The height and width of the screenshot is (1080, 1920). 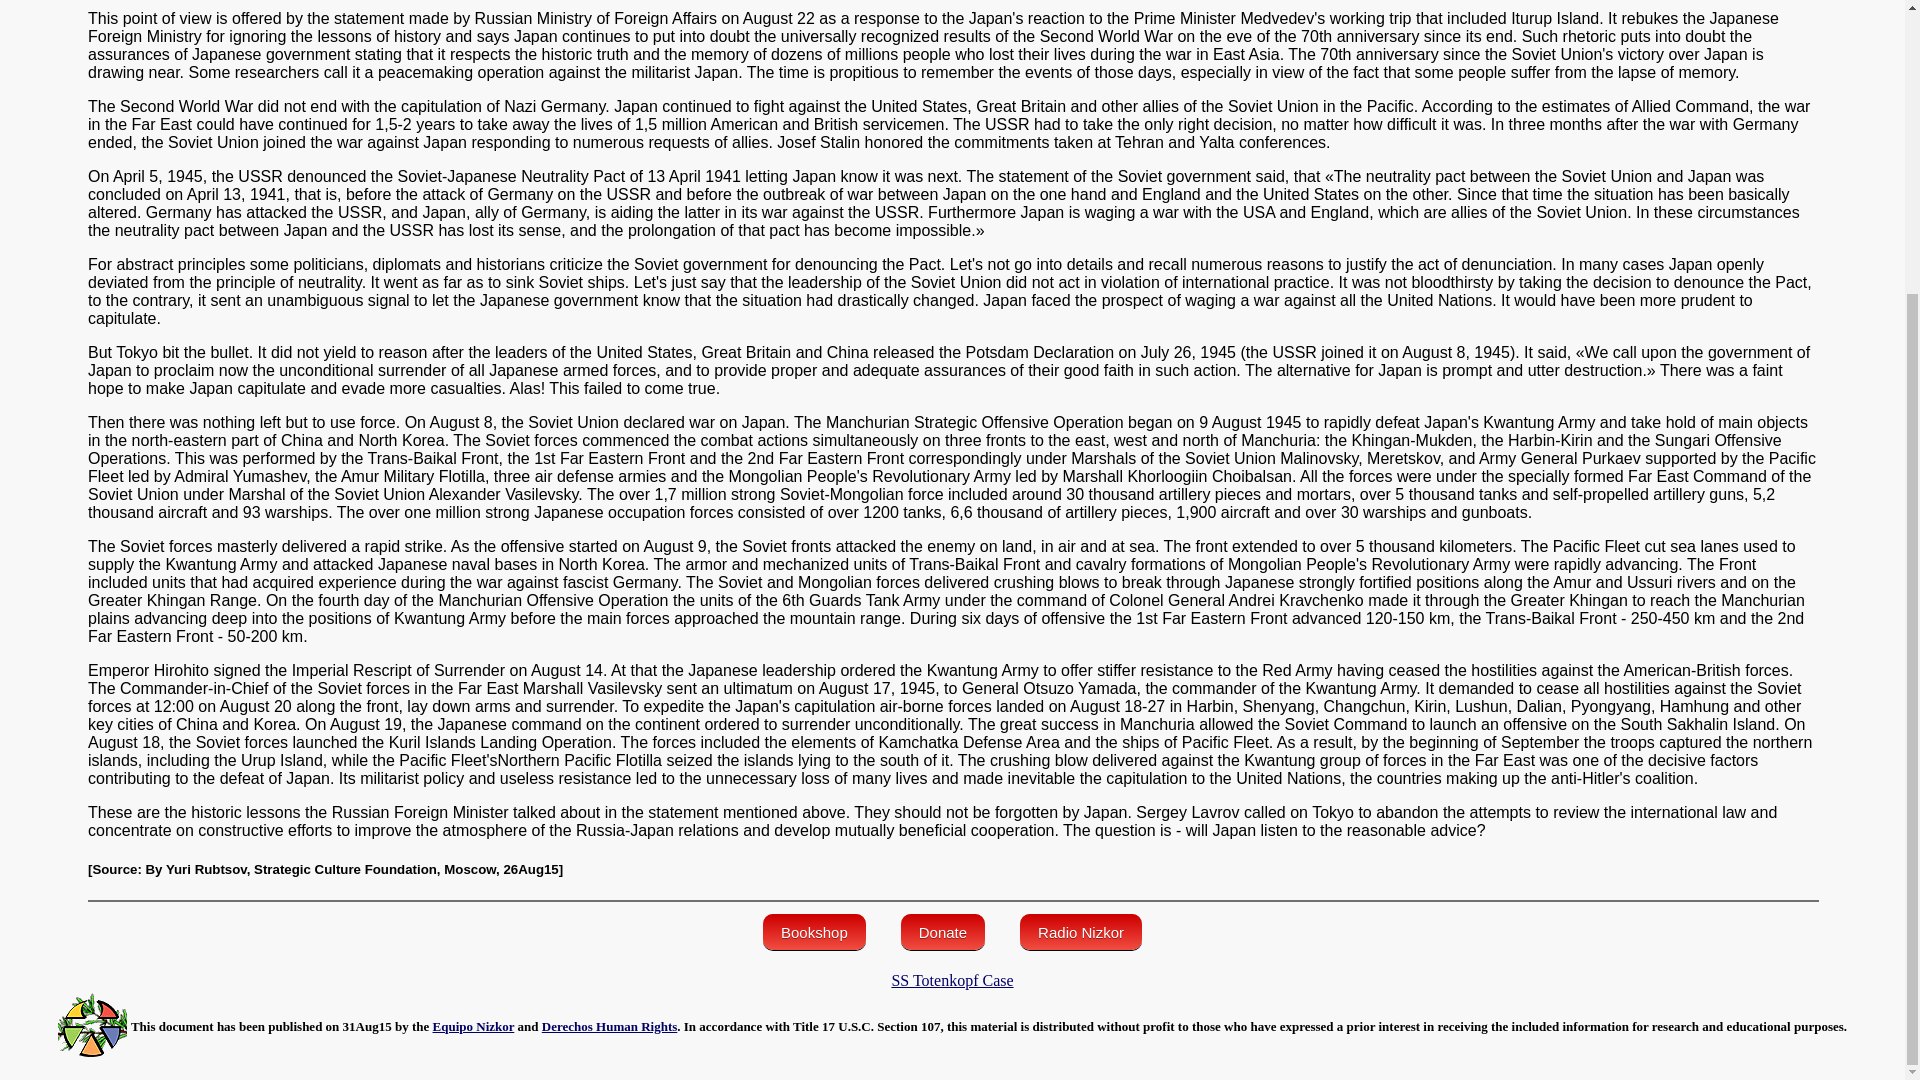 What do you see at coordinates (814, 932) in the screenshot?
I see `Bookshop` at bounding box center [814, 932].